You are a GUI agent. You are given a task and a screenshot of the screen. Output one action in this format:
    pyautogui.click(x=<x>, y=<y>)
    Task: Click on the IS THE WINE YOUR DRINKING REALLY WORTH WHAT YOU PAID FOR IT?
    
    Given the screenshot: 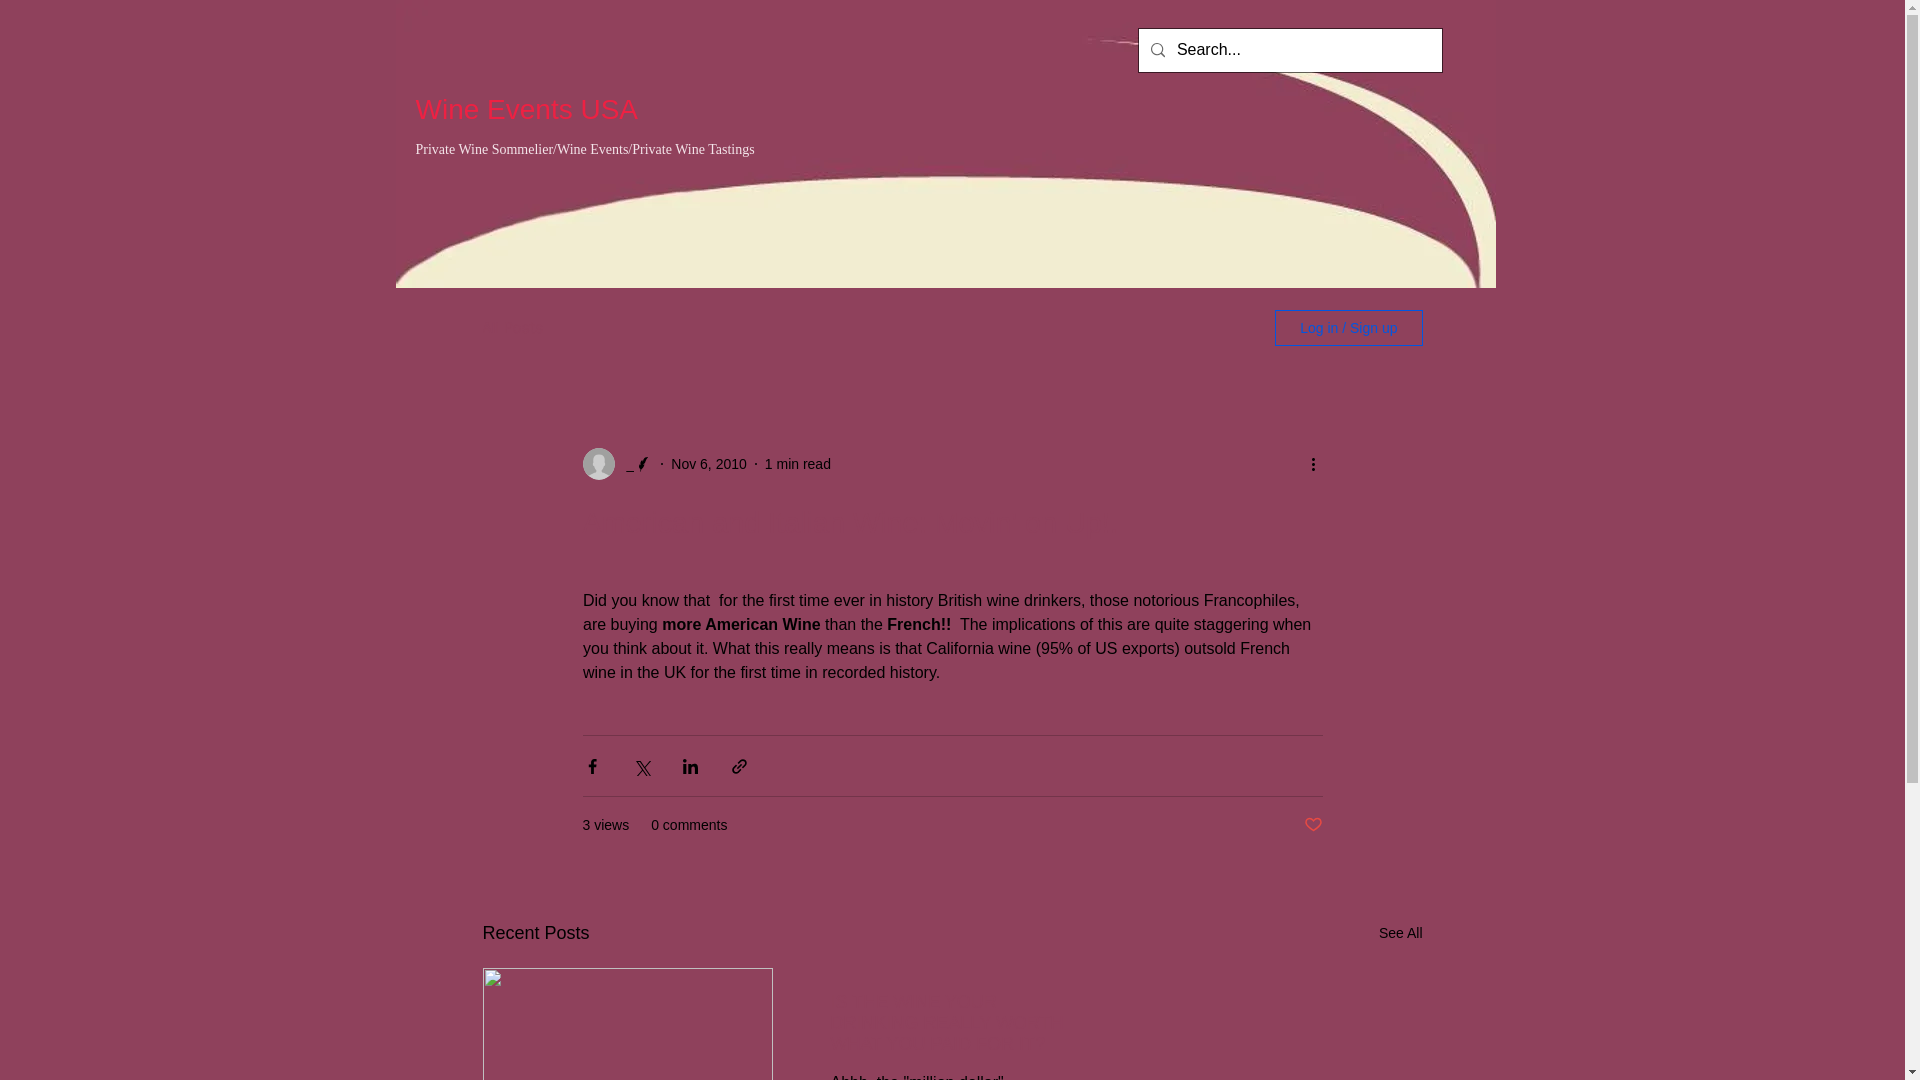 What is the action you would take?
    pyautogui.click(x=950, y=1024)
    